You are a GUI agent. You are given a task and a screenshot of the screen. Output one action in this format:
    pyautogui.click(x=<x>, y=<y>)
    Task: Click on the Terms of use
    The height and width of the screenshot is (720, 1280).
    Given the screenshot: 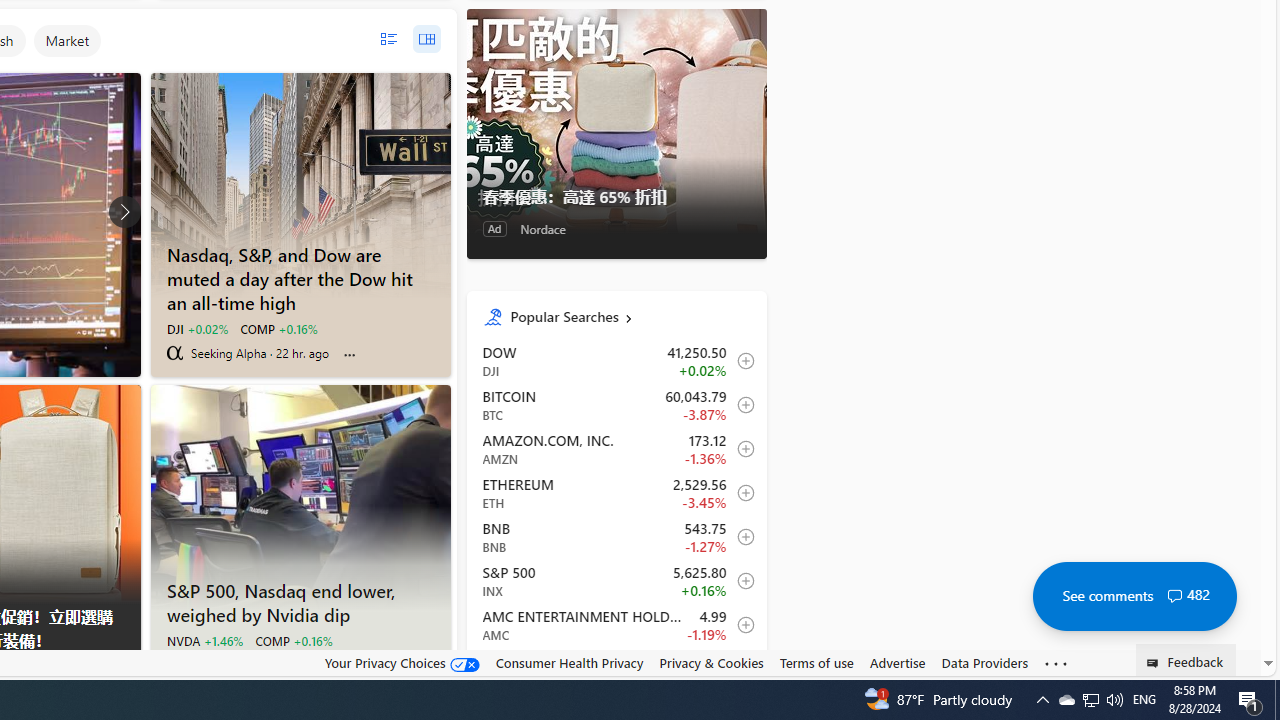 What is the action you would take?
    pyautogui.click(x=816, y=662)
    